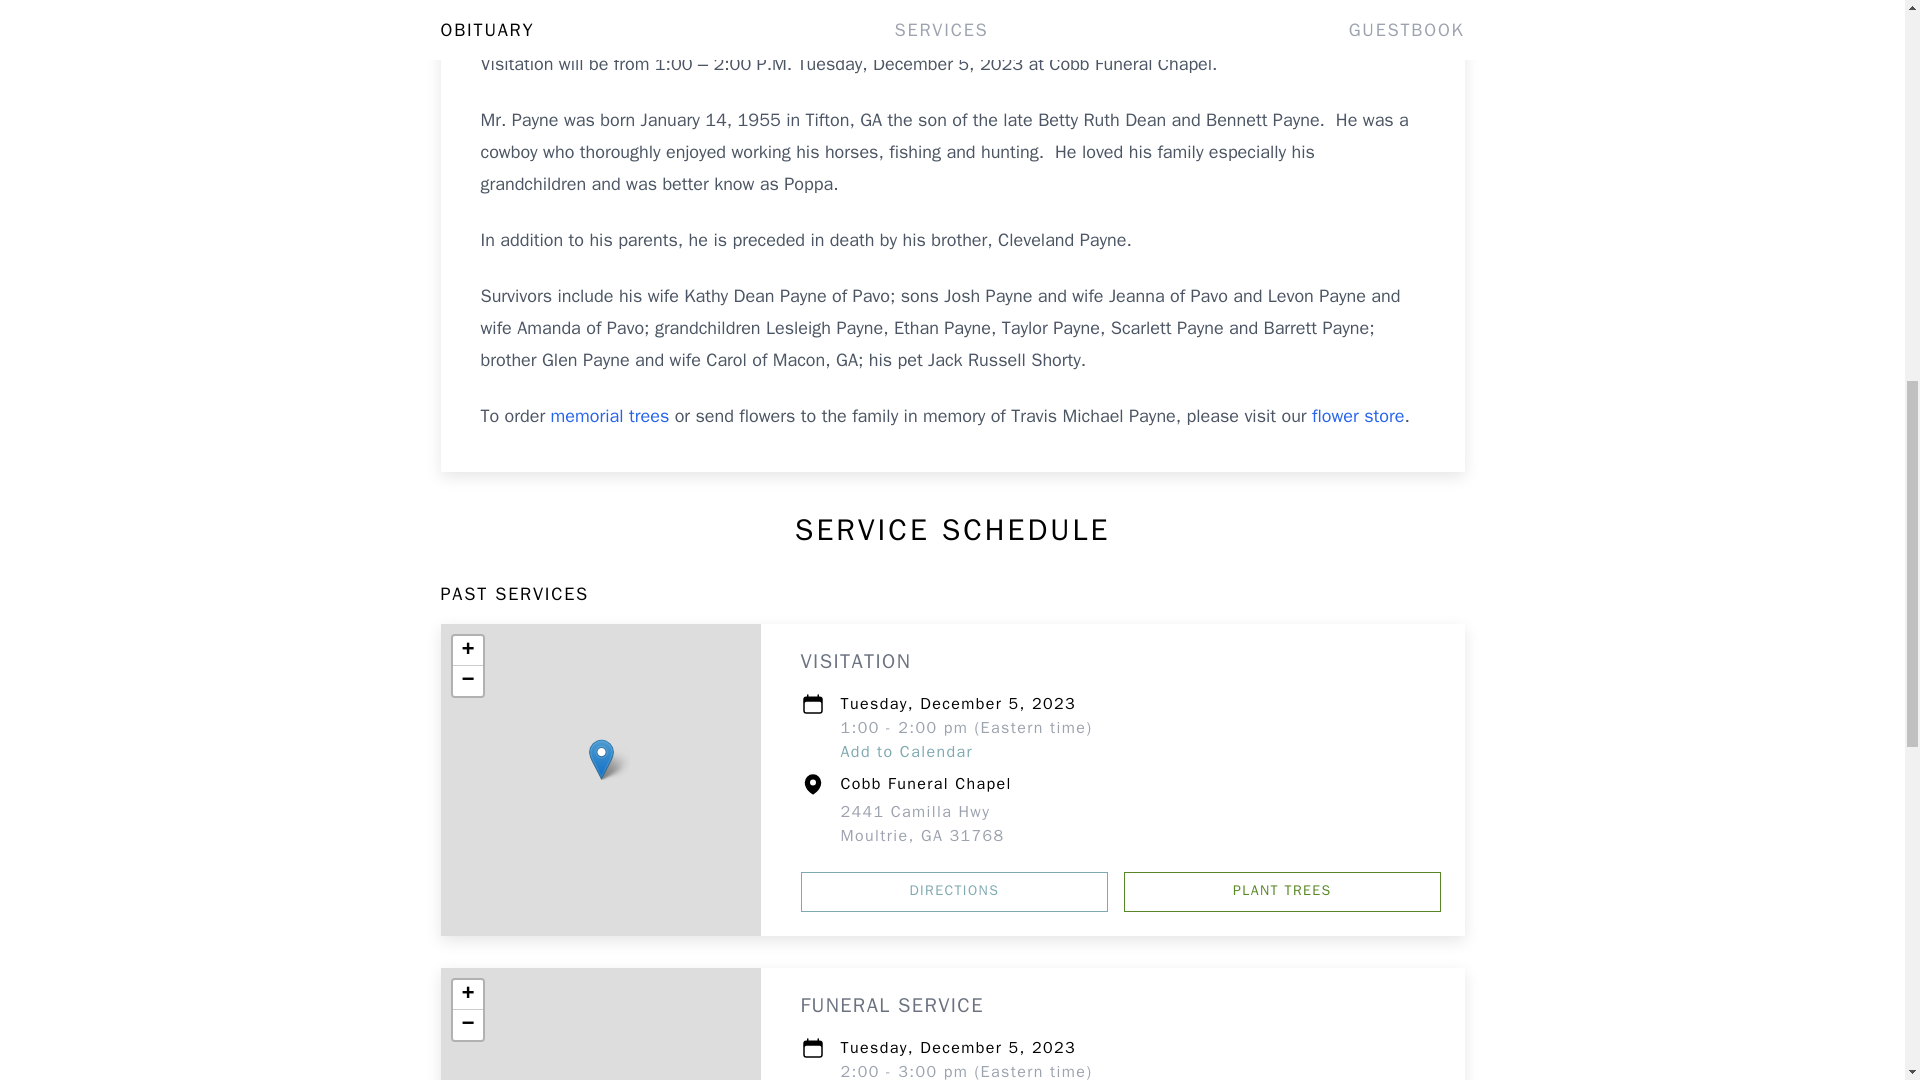 The image size is (1920, 1080). Describe the element at coordinates (1282, 891) in the screenshot. I see `PLANT TREES` at that location.